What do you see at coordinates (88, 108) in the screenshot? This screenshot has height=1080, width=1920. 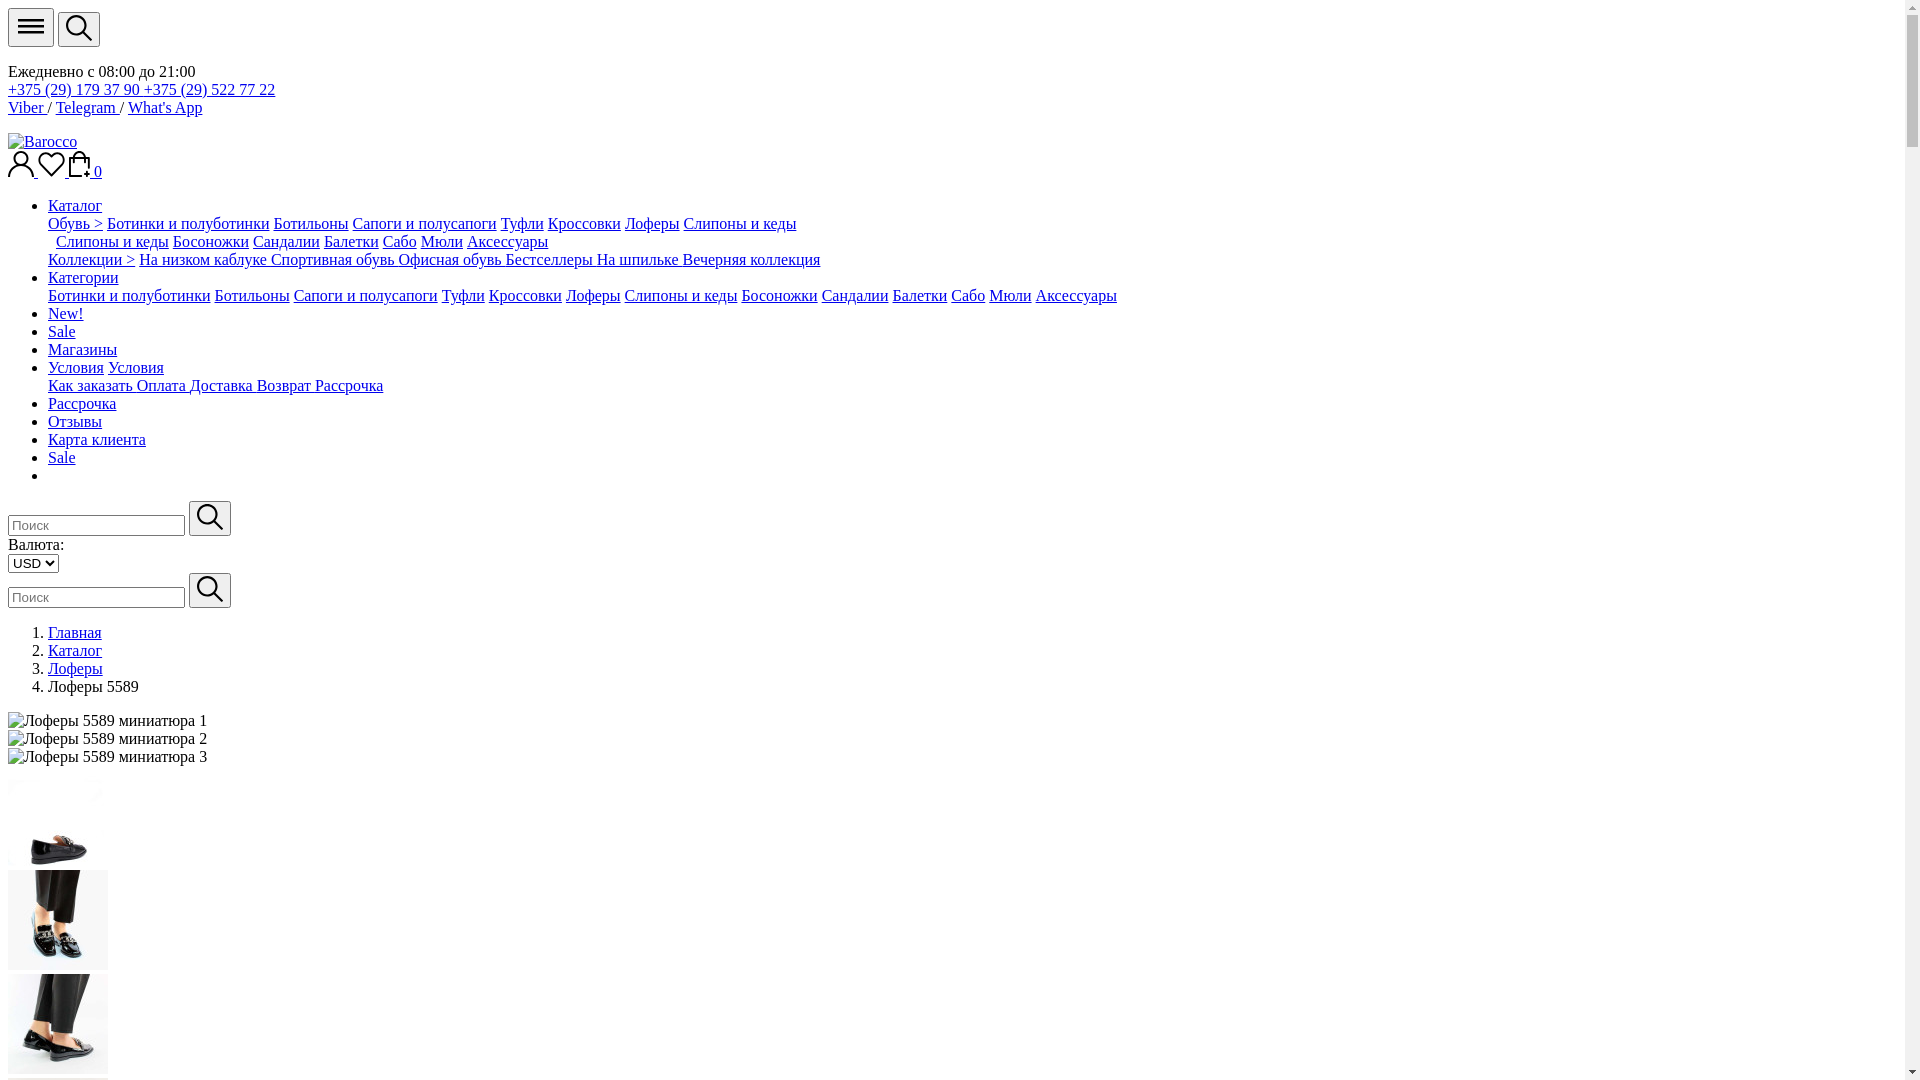 I see `Telegram` at bounding box center [88, 108].